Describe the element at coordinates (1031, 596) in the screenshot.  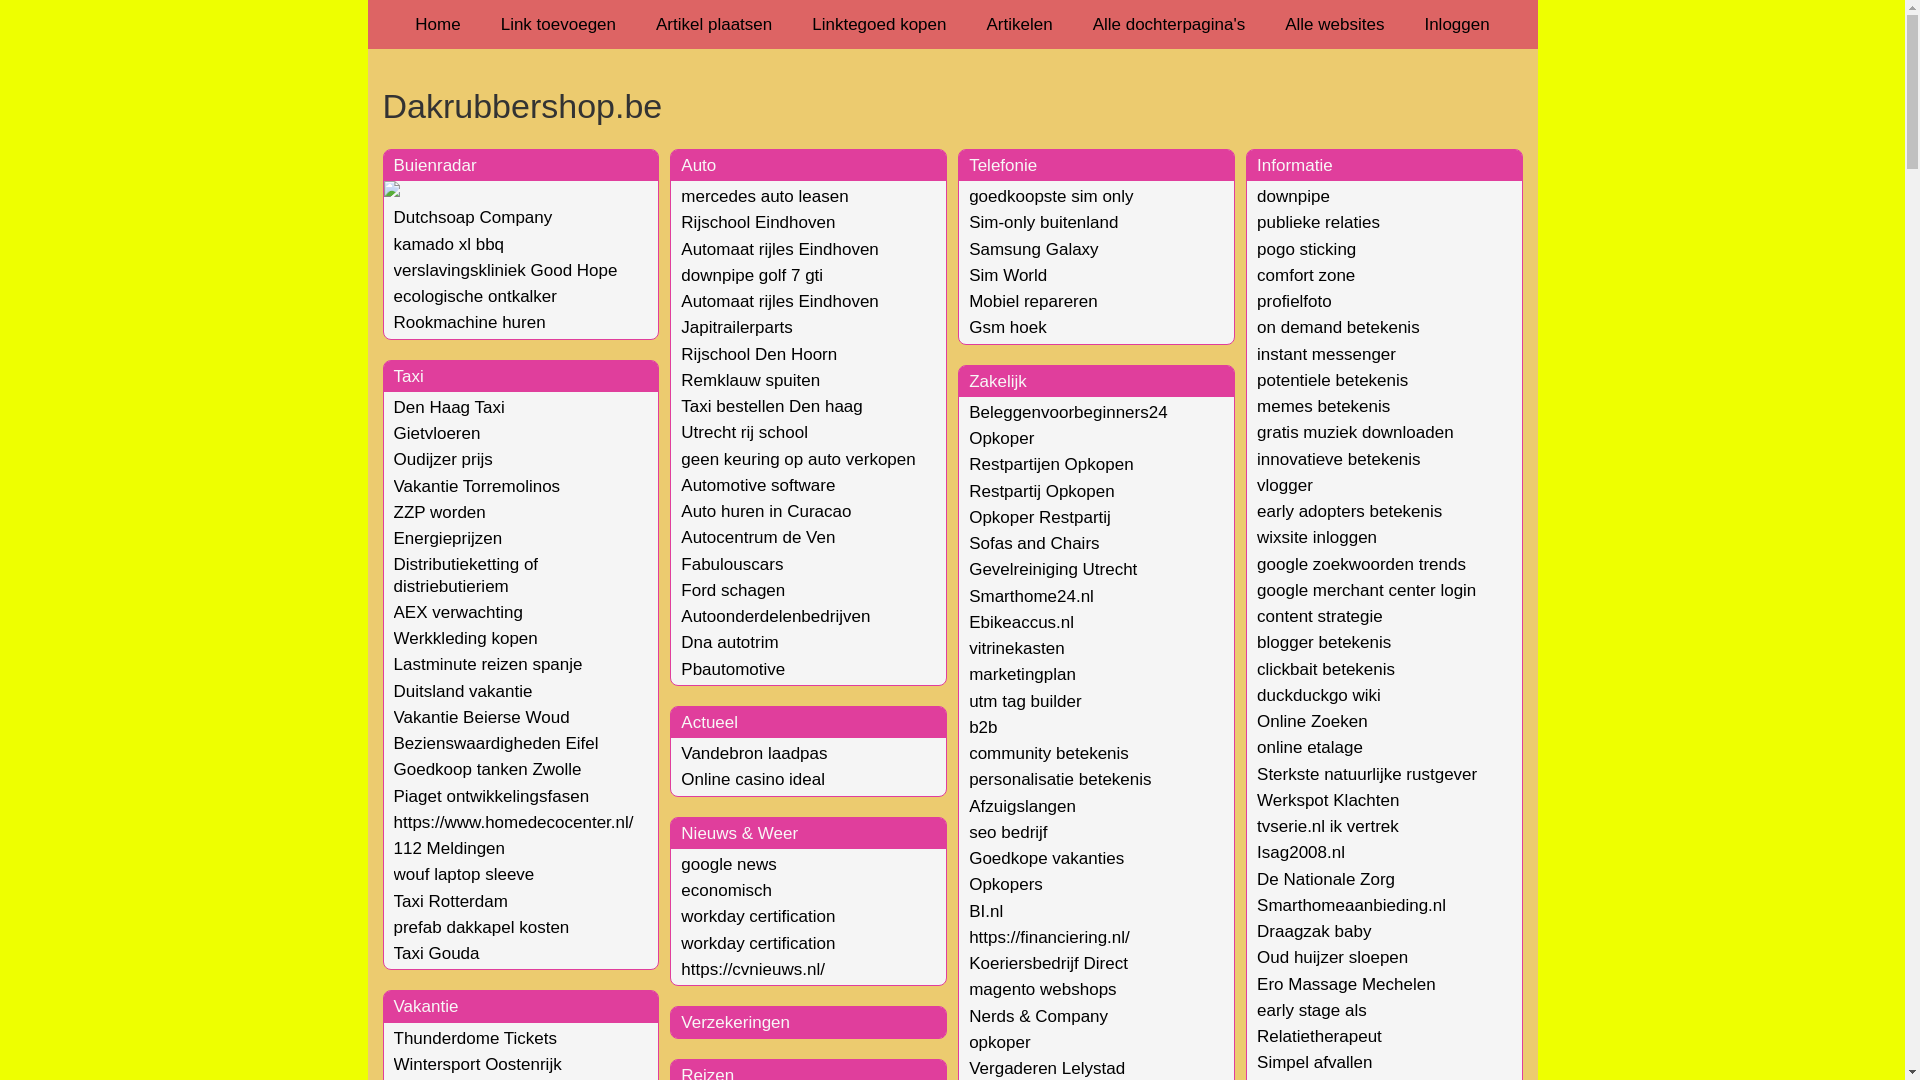
I see `Smarthome24.nl` at that location.